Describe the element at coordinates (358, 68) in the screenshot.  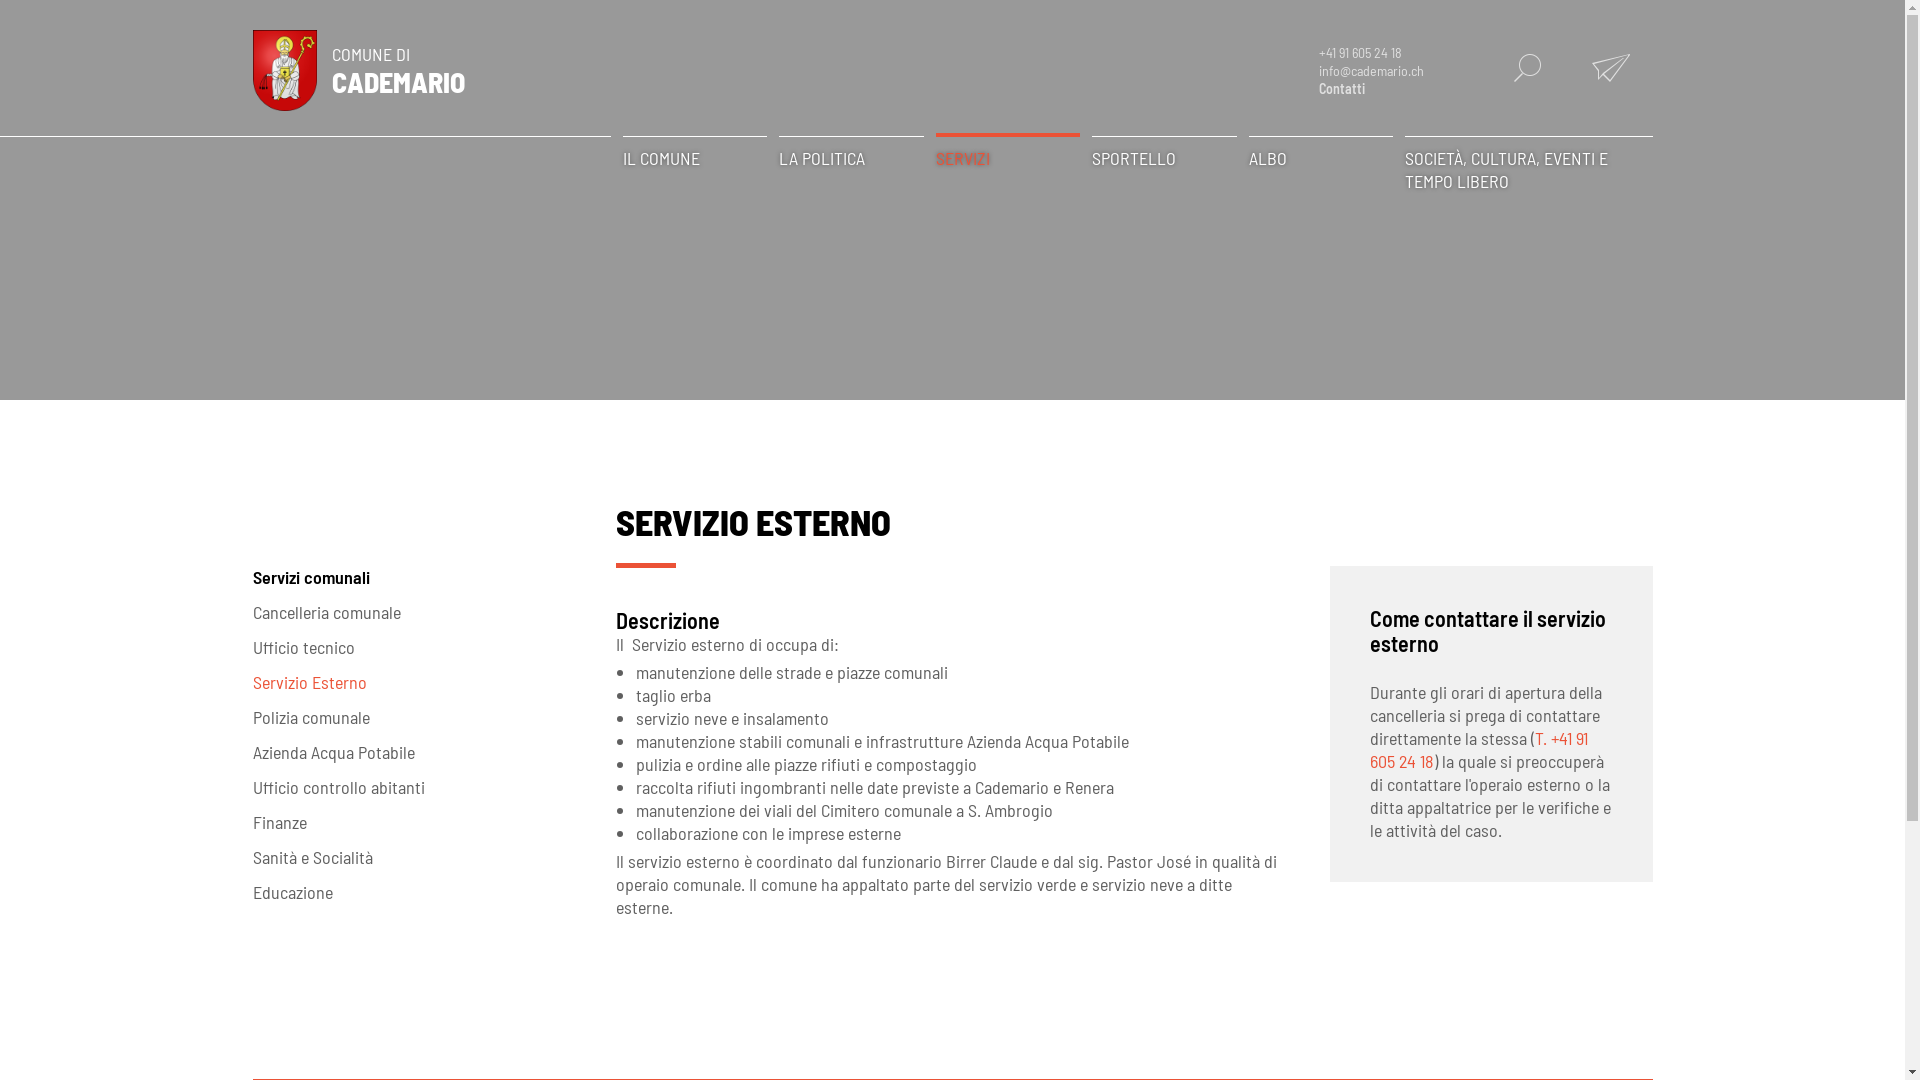
I see `COMUNE DI
CADEMARIO` at that location.